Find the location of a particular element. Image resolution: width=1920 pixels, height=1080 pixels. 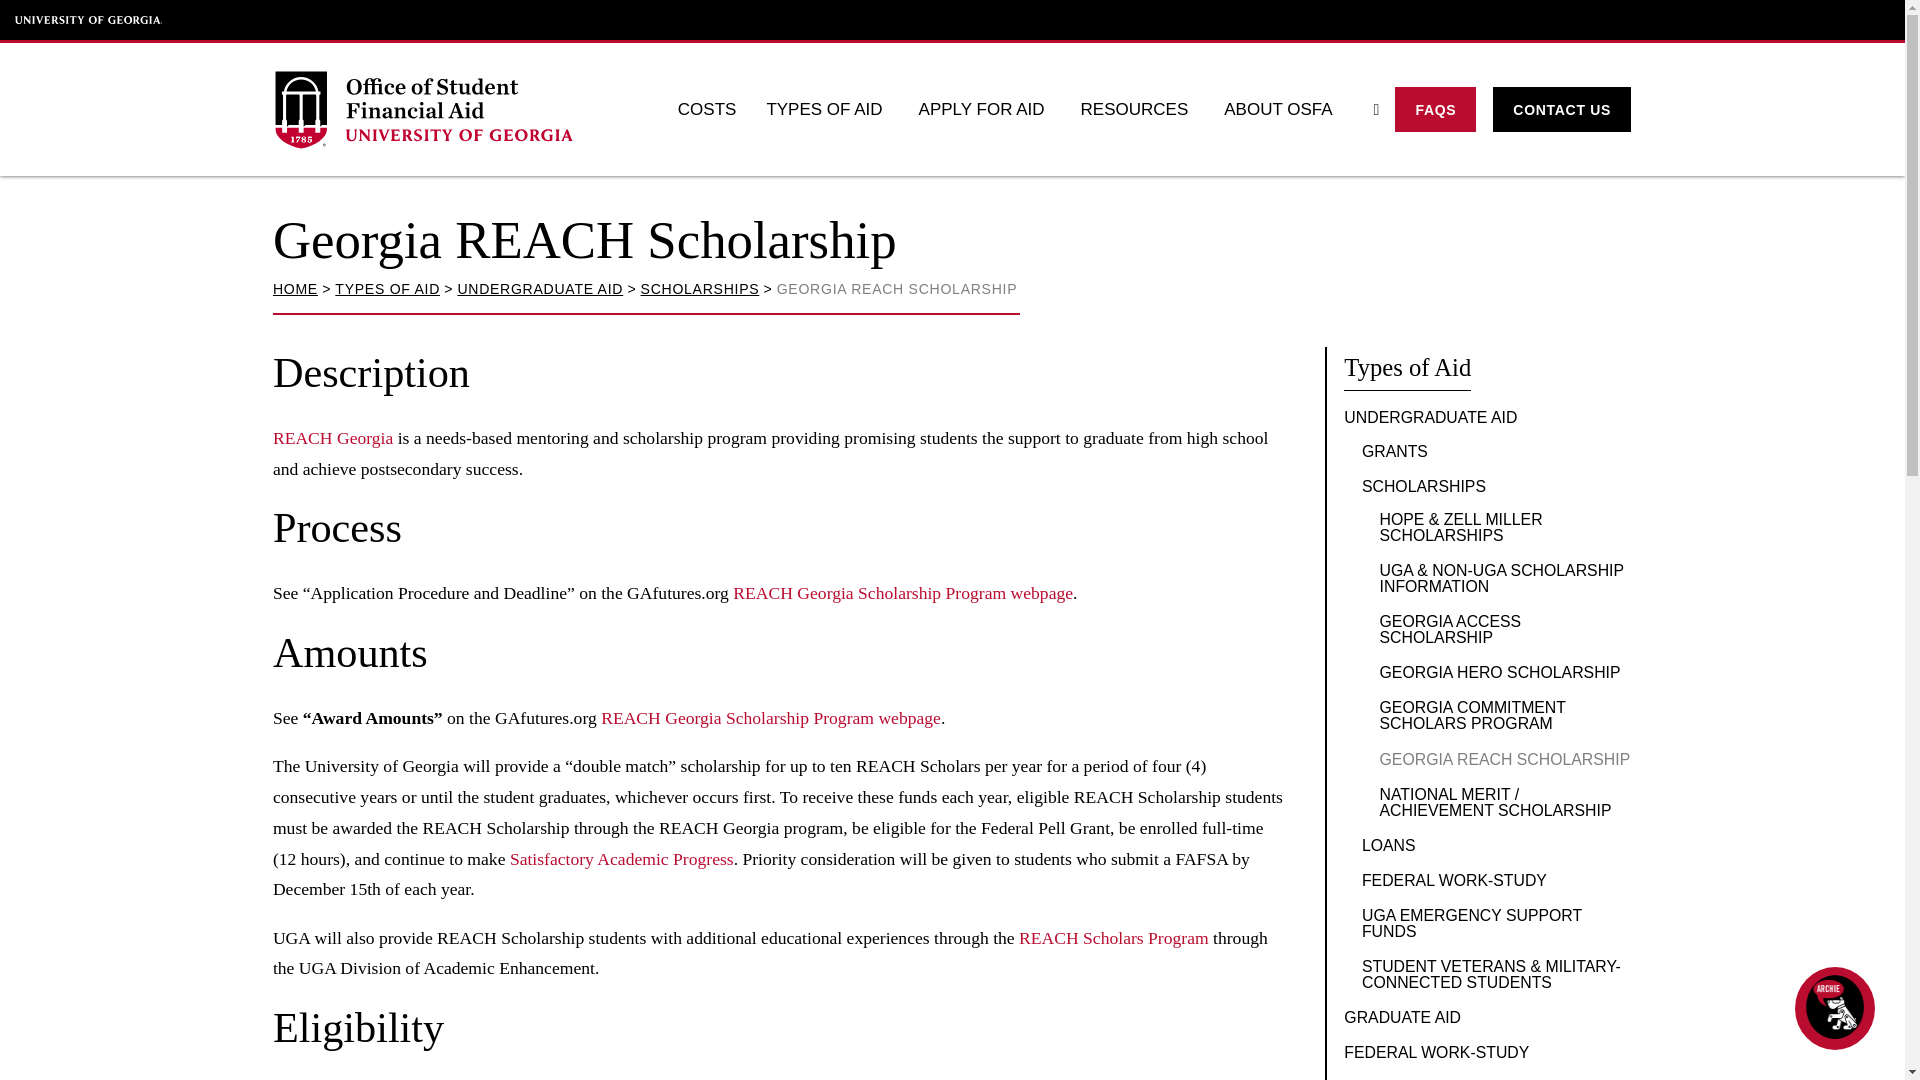

APPLY FOR AID is located at coordinates (984, 109).